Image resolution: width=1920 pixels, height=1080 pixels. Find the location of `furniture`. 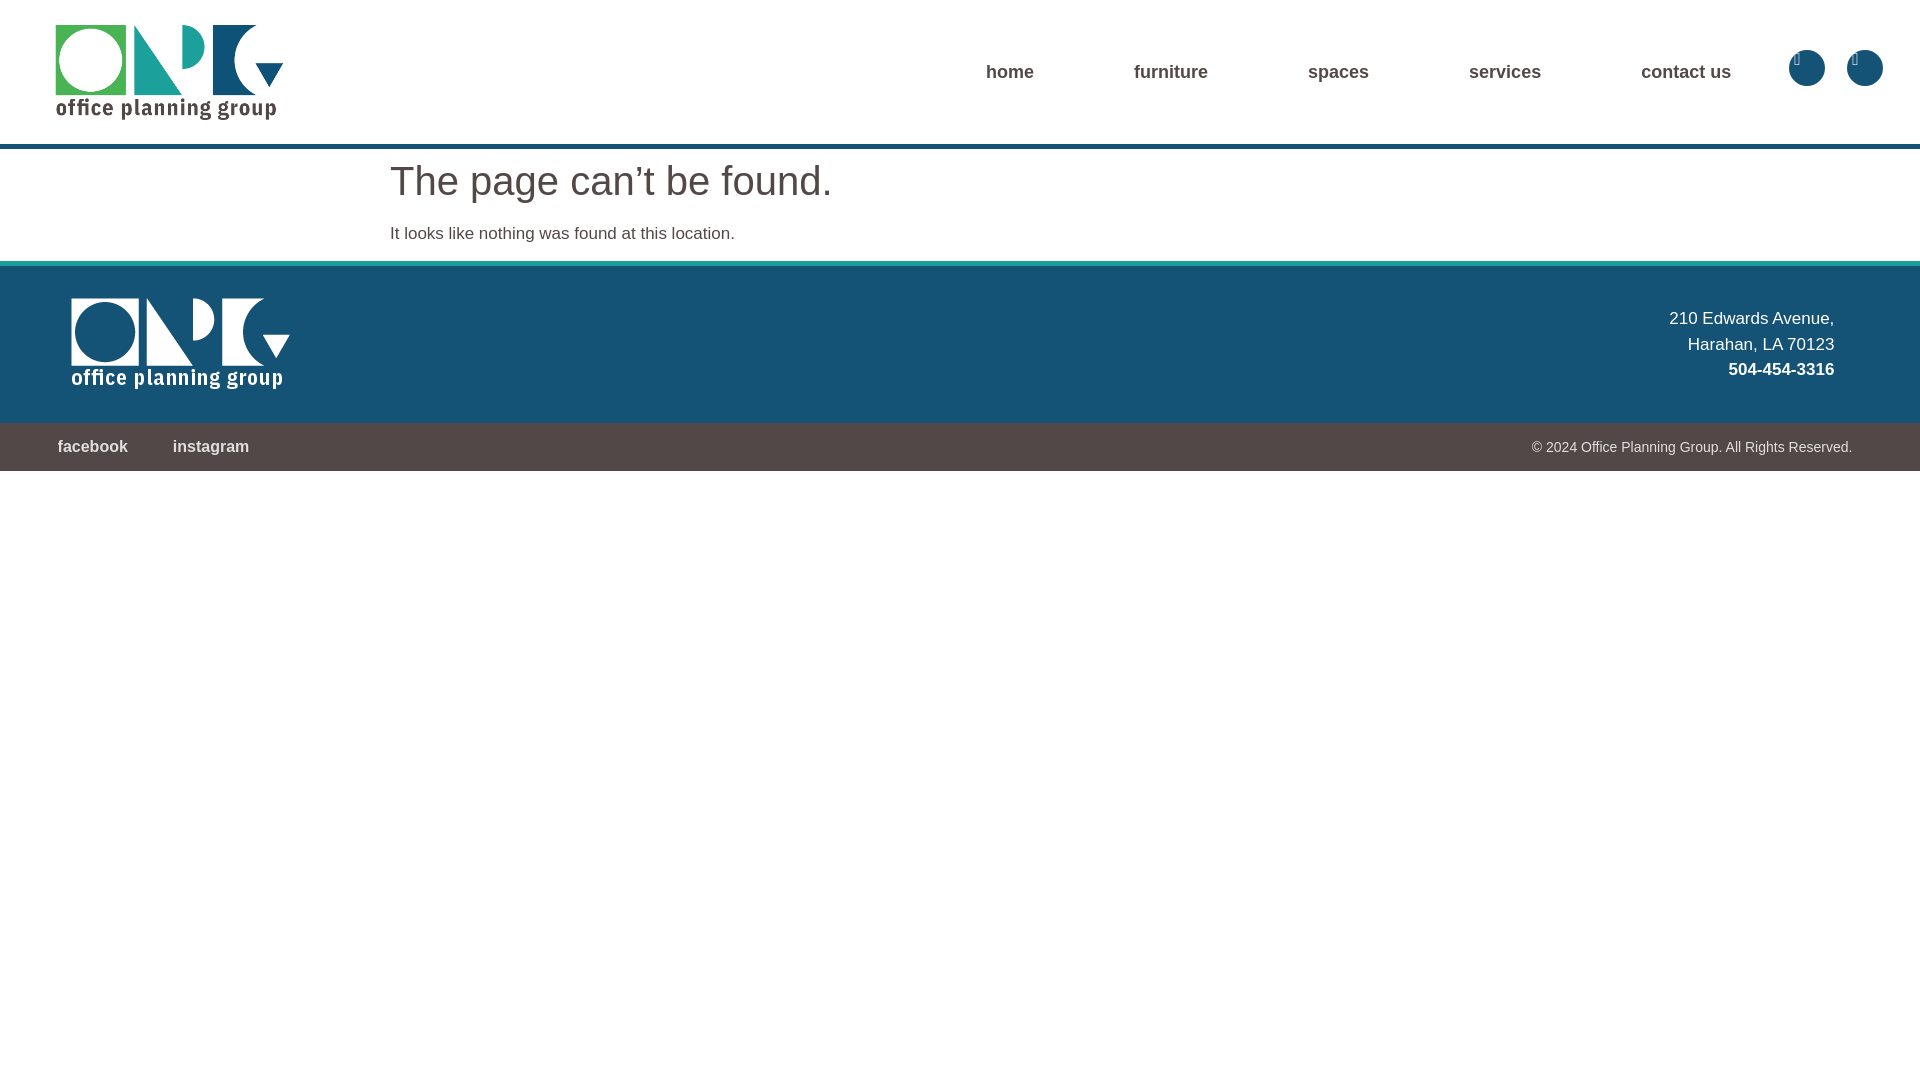

furniture is located at coordinates (1170, 72).